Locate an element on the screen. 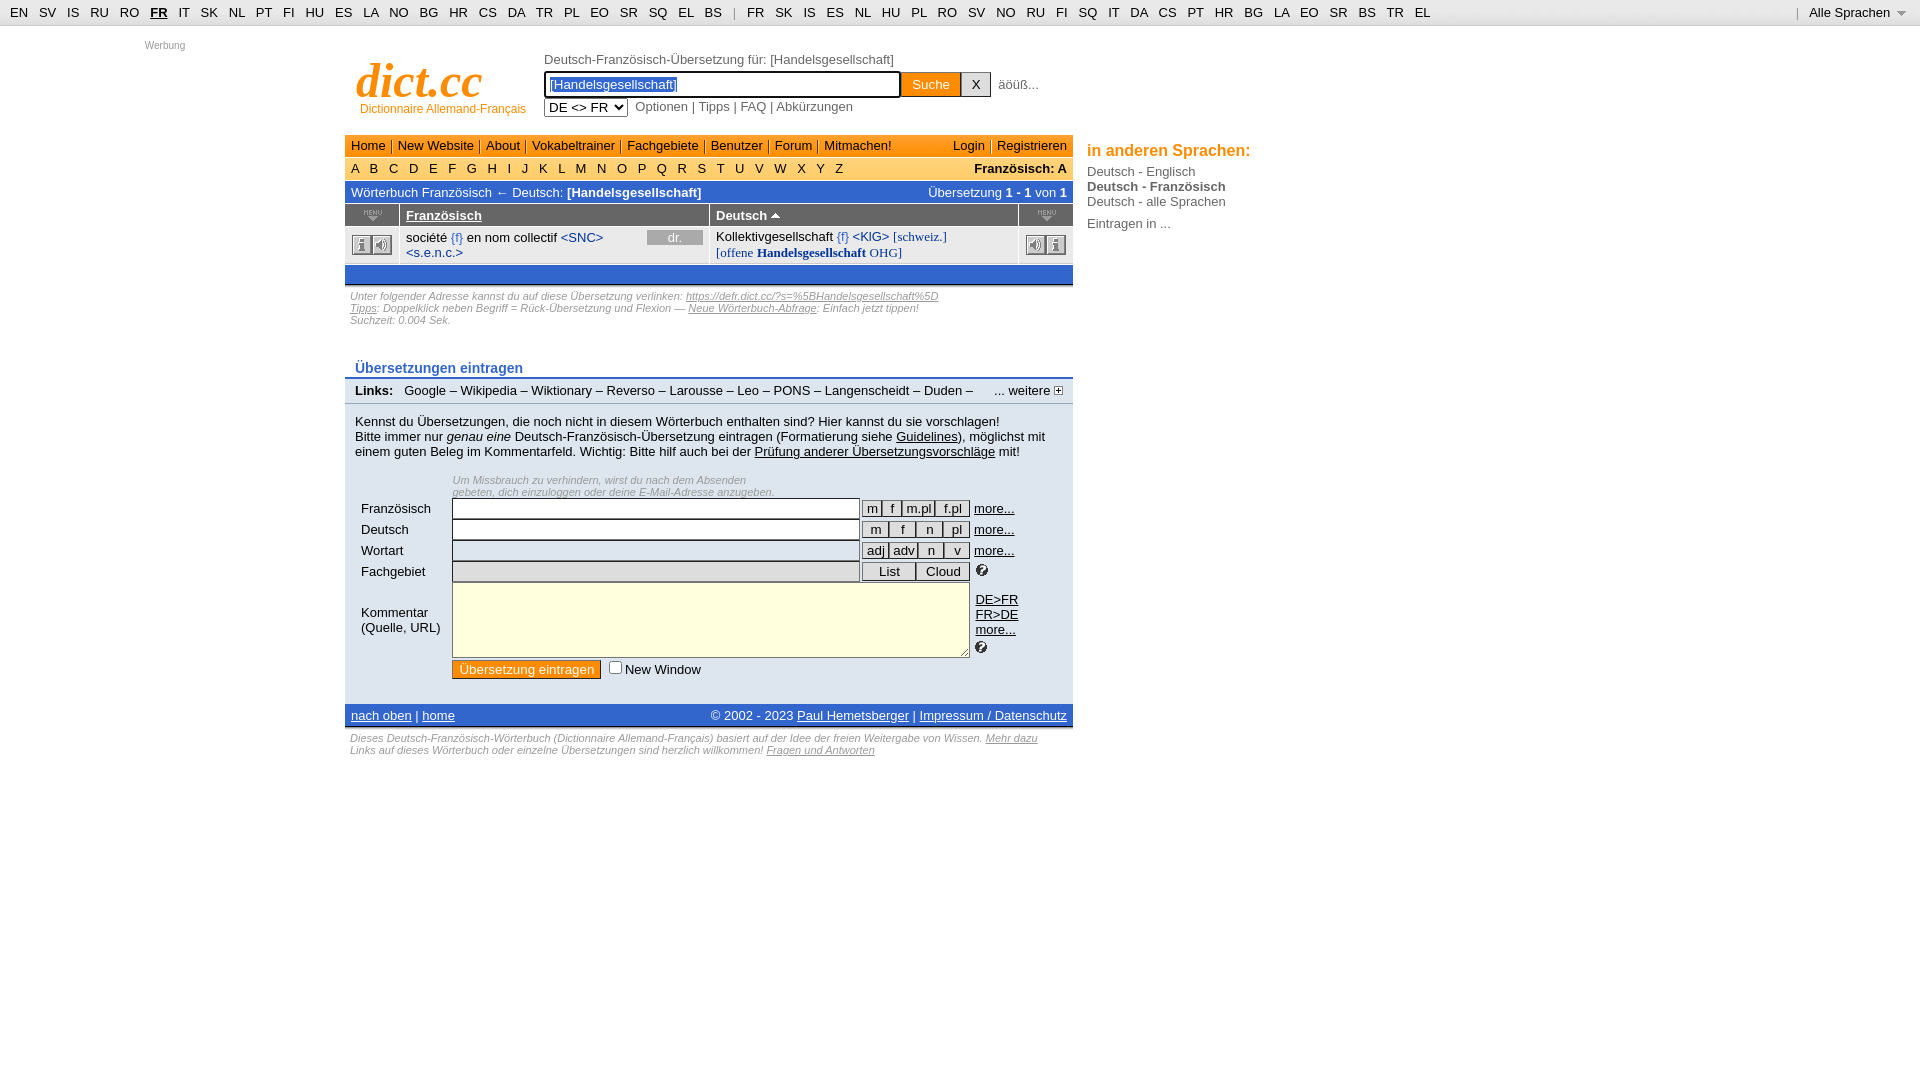  EO is located at coordinates (600, 12).